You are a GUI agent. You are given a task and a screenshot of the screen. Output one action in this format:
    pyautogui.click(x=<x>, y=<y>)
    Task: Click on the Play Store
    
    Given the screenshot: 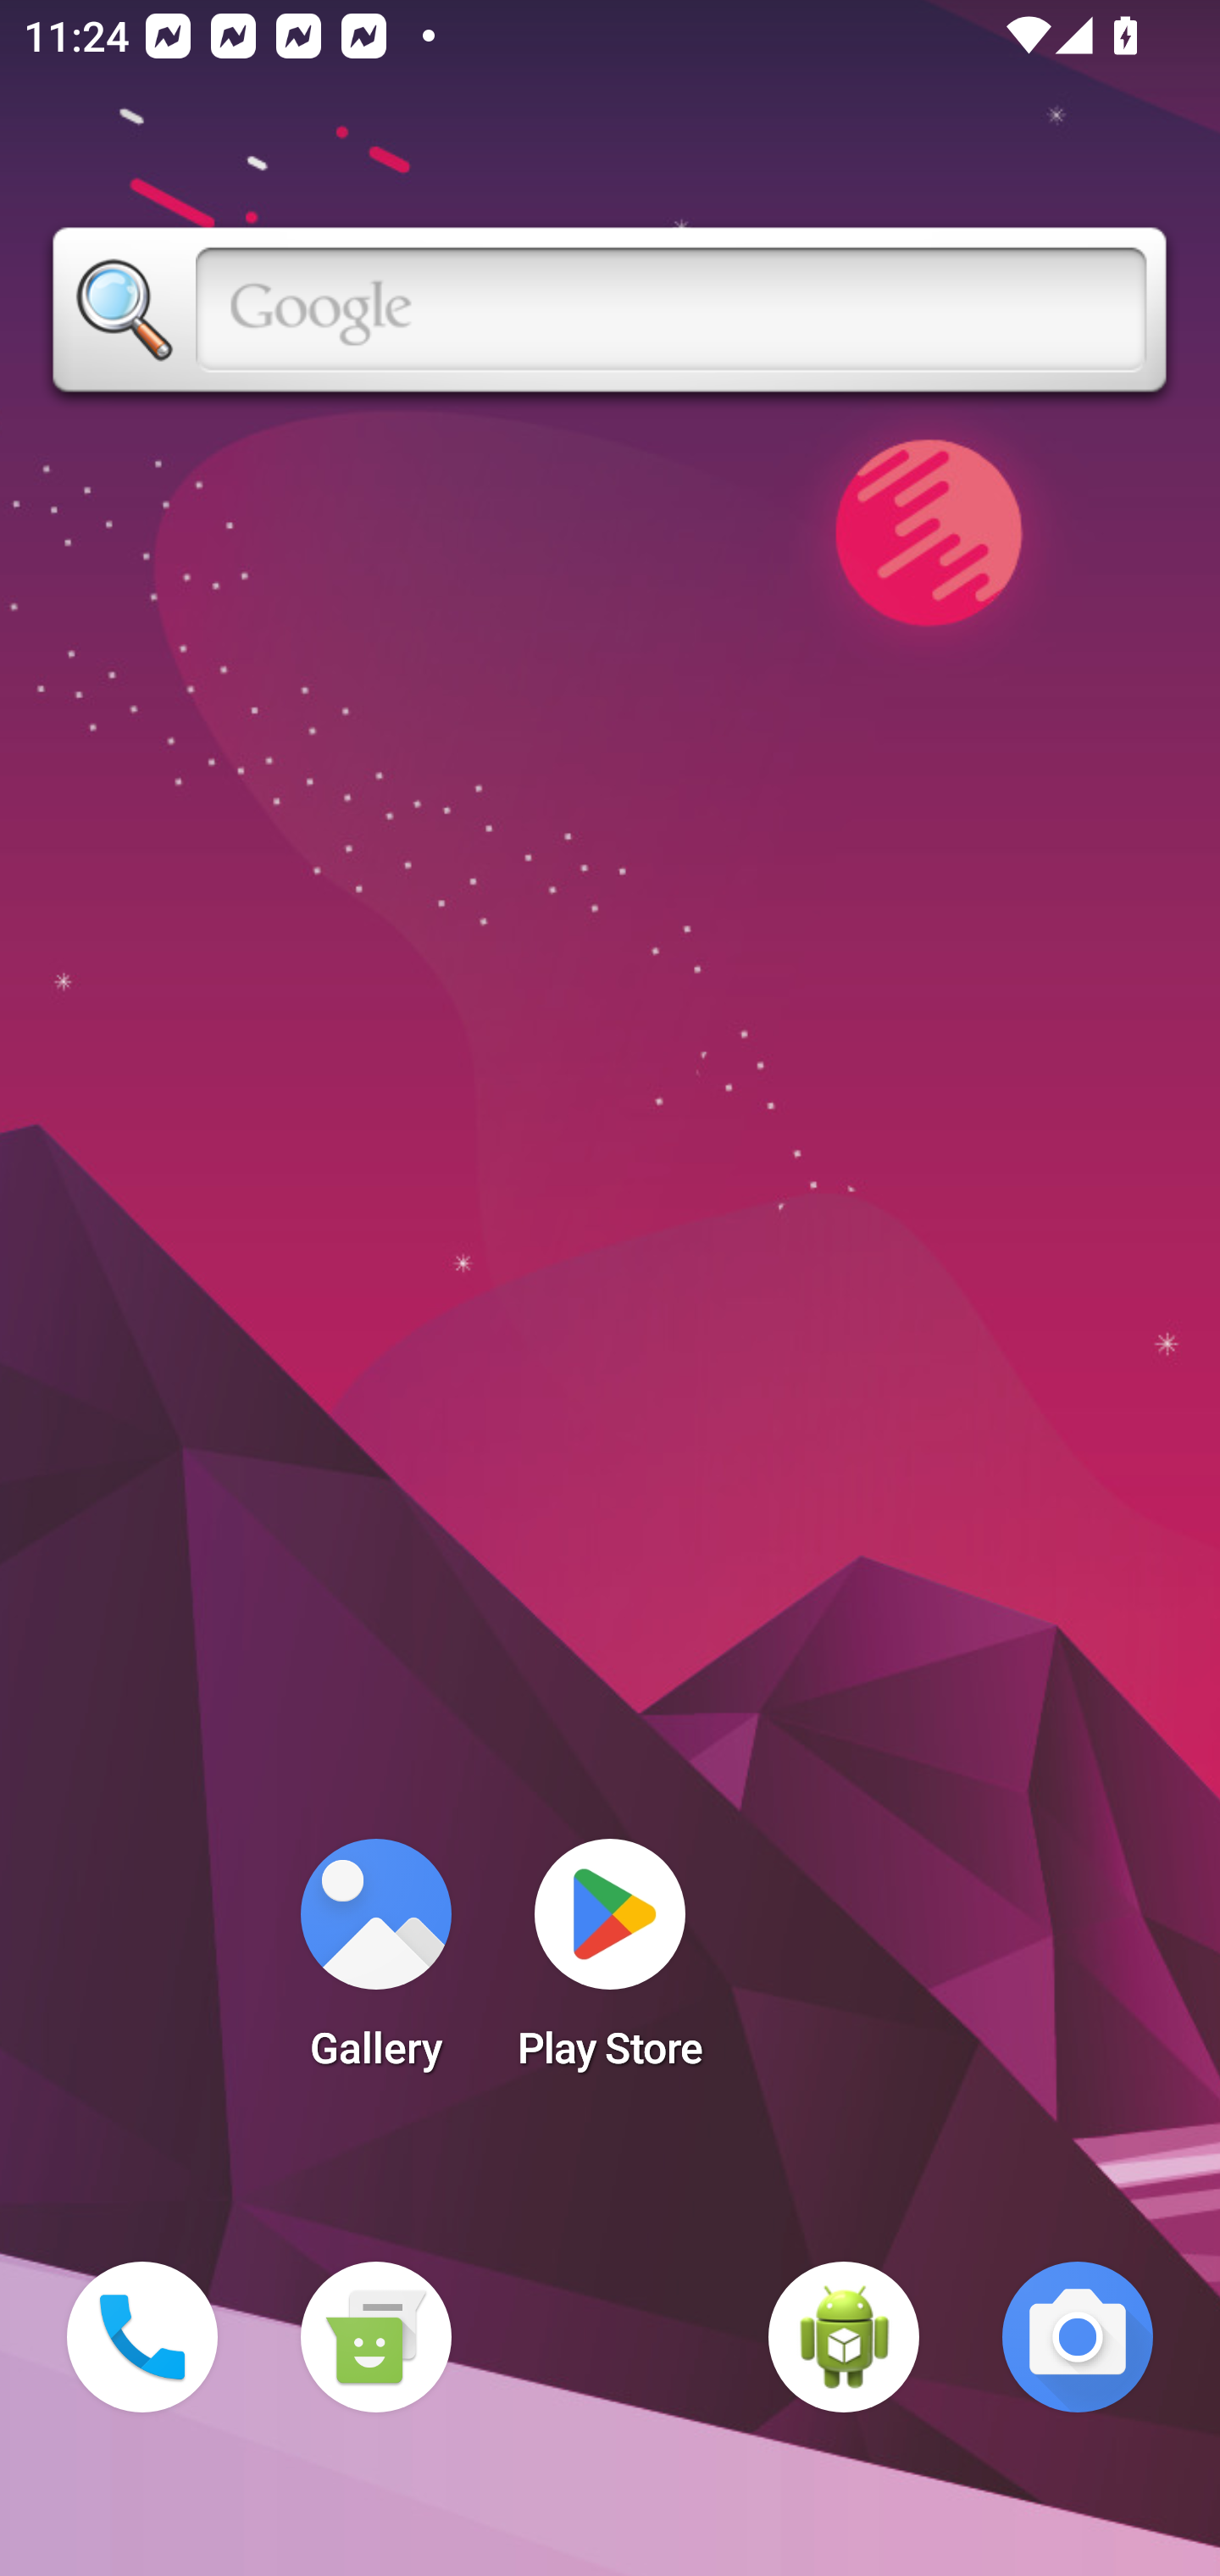 What is the action you would take?
    pyautogui.click(x=610, y=1964)
    